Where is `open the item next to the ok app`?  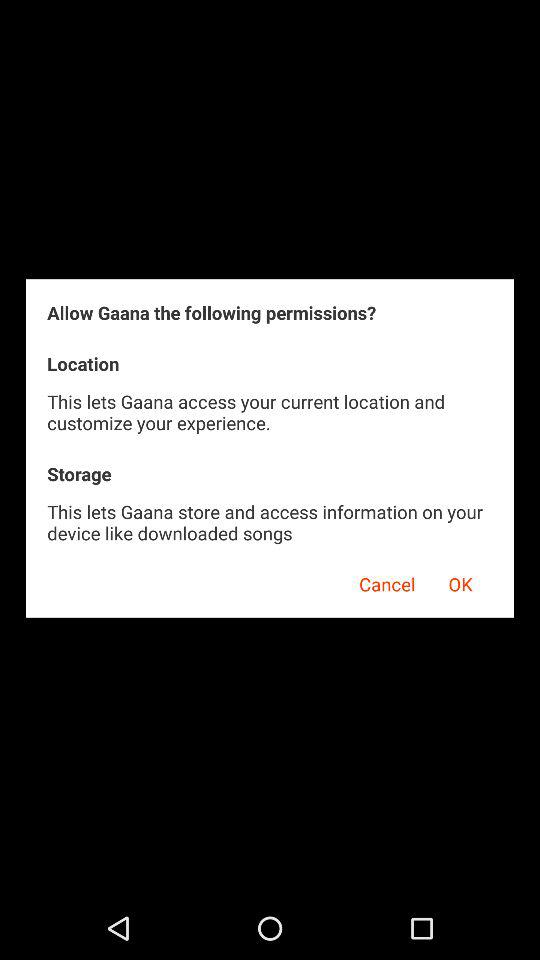
open the item next to the ok app is located at coordinates (380, 581).